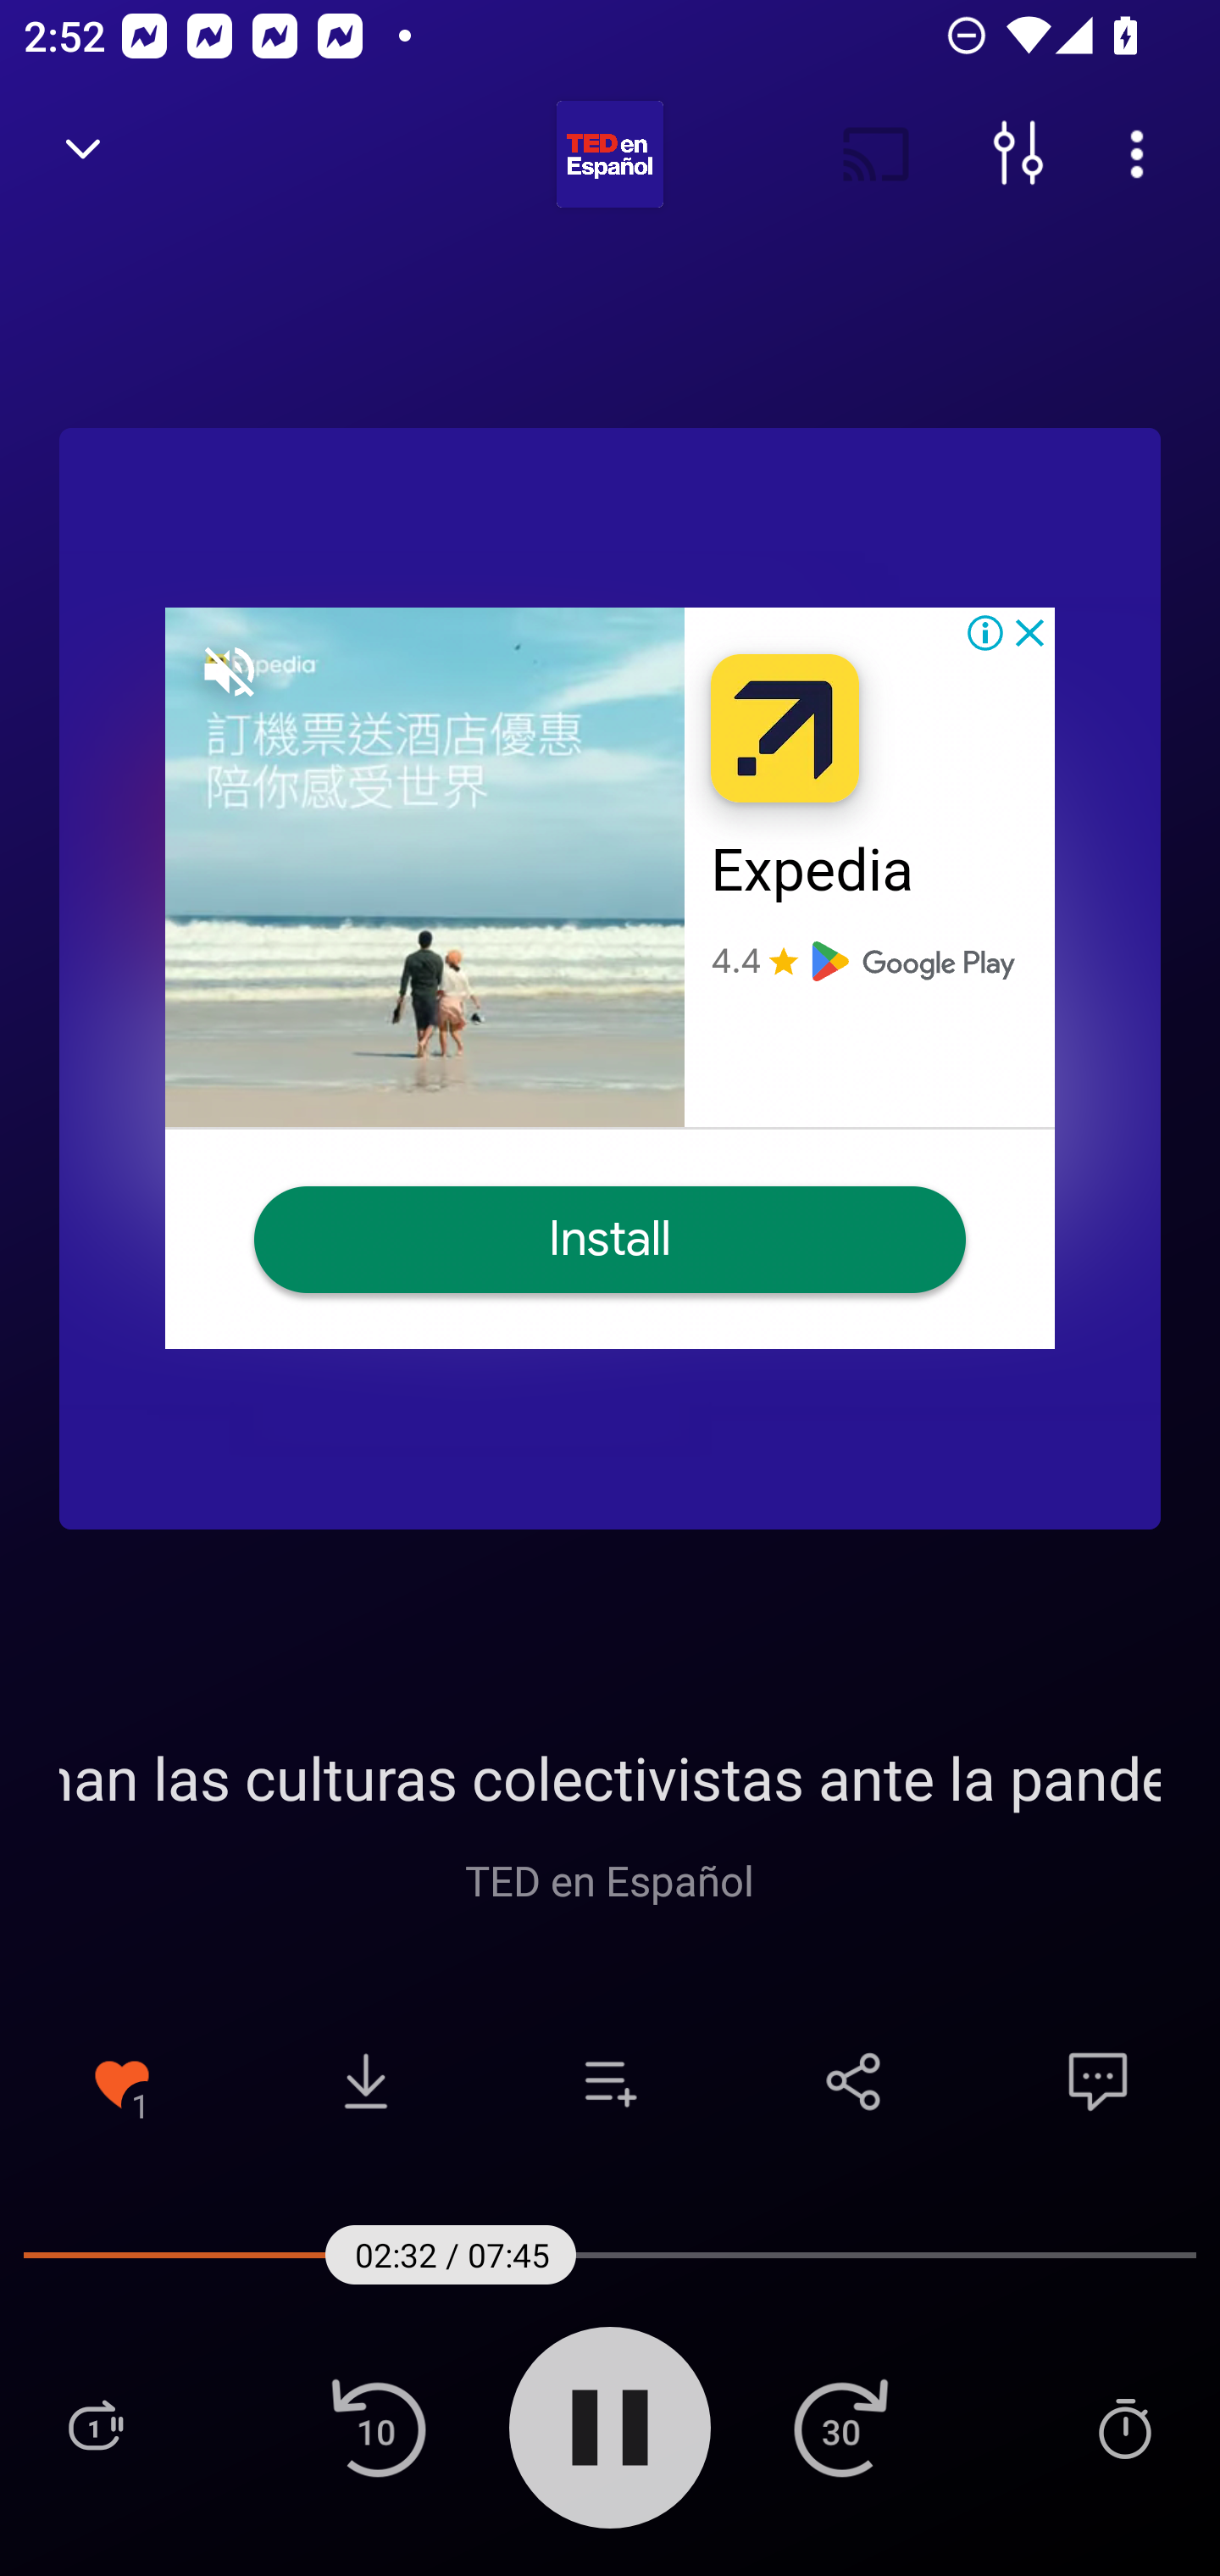  What do you see at coordinates (83, 154) in the screenshot?
I see ` Back` at bounding box center [83, 154].